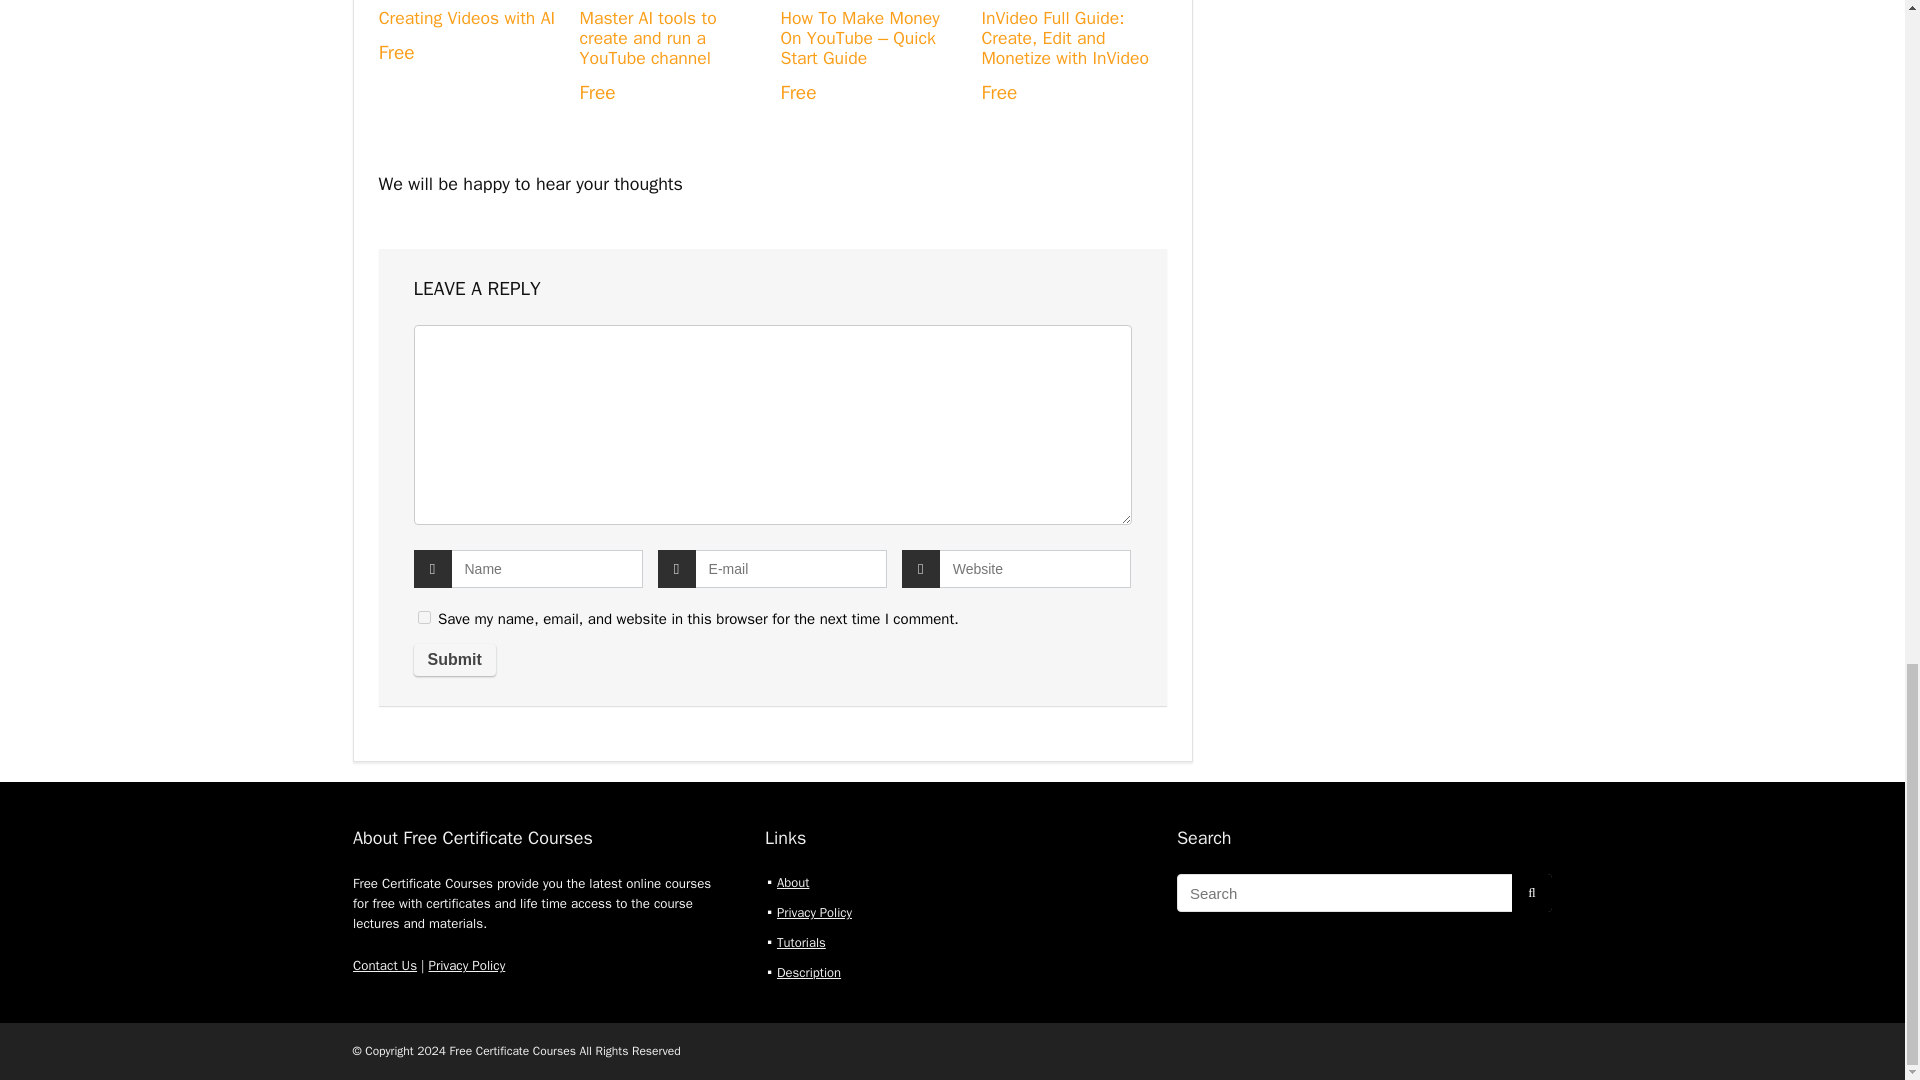 The height and width of the screenshot is (1080, 1920). What do you see at coordinates (454, 660) in the screenshot?
I see `Submit` at bounding box center [454, 660].